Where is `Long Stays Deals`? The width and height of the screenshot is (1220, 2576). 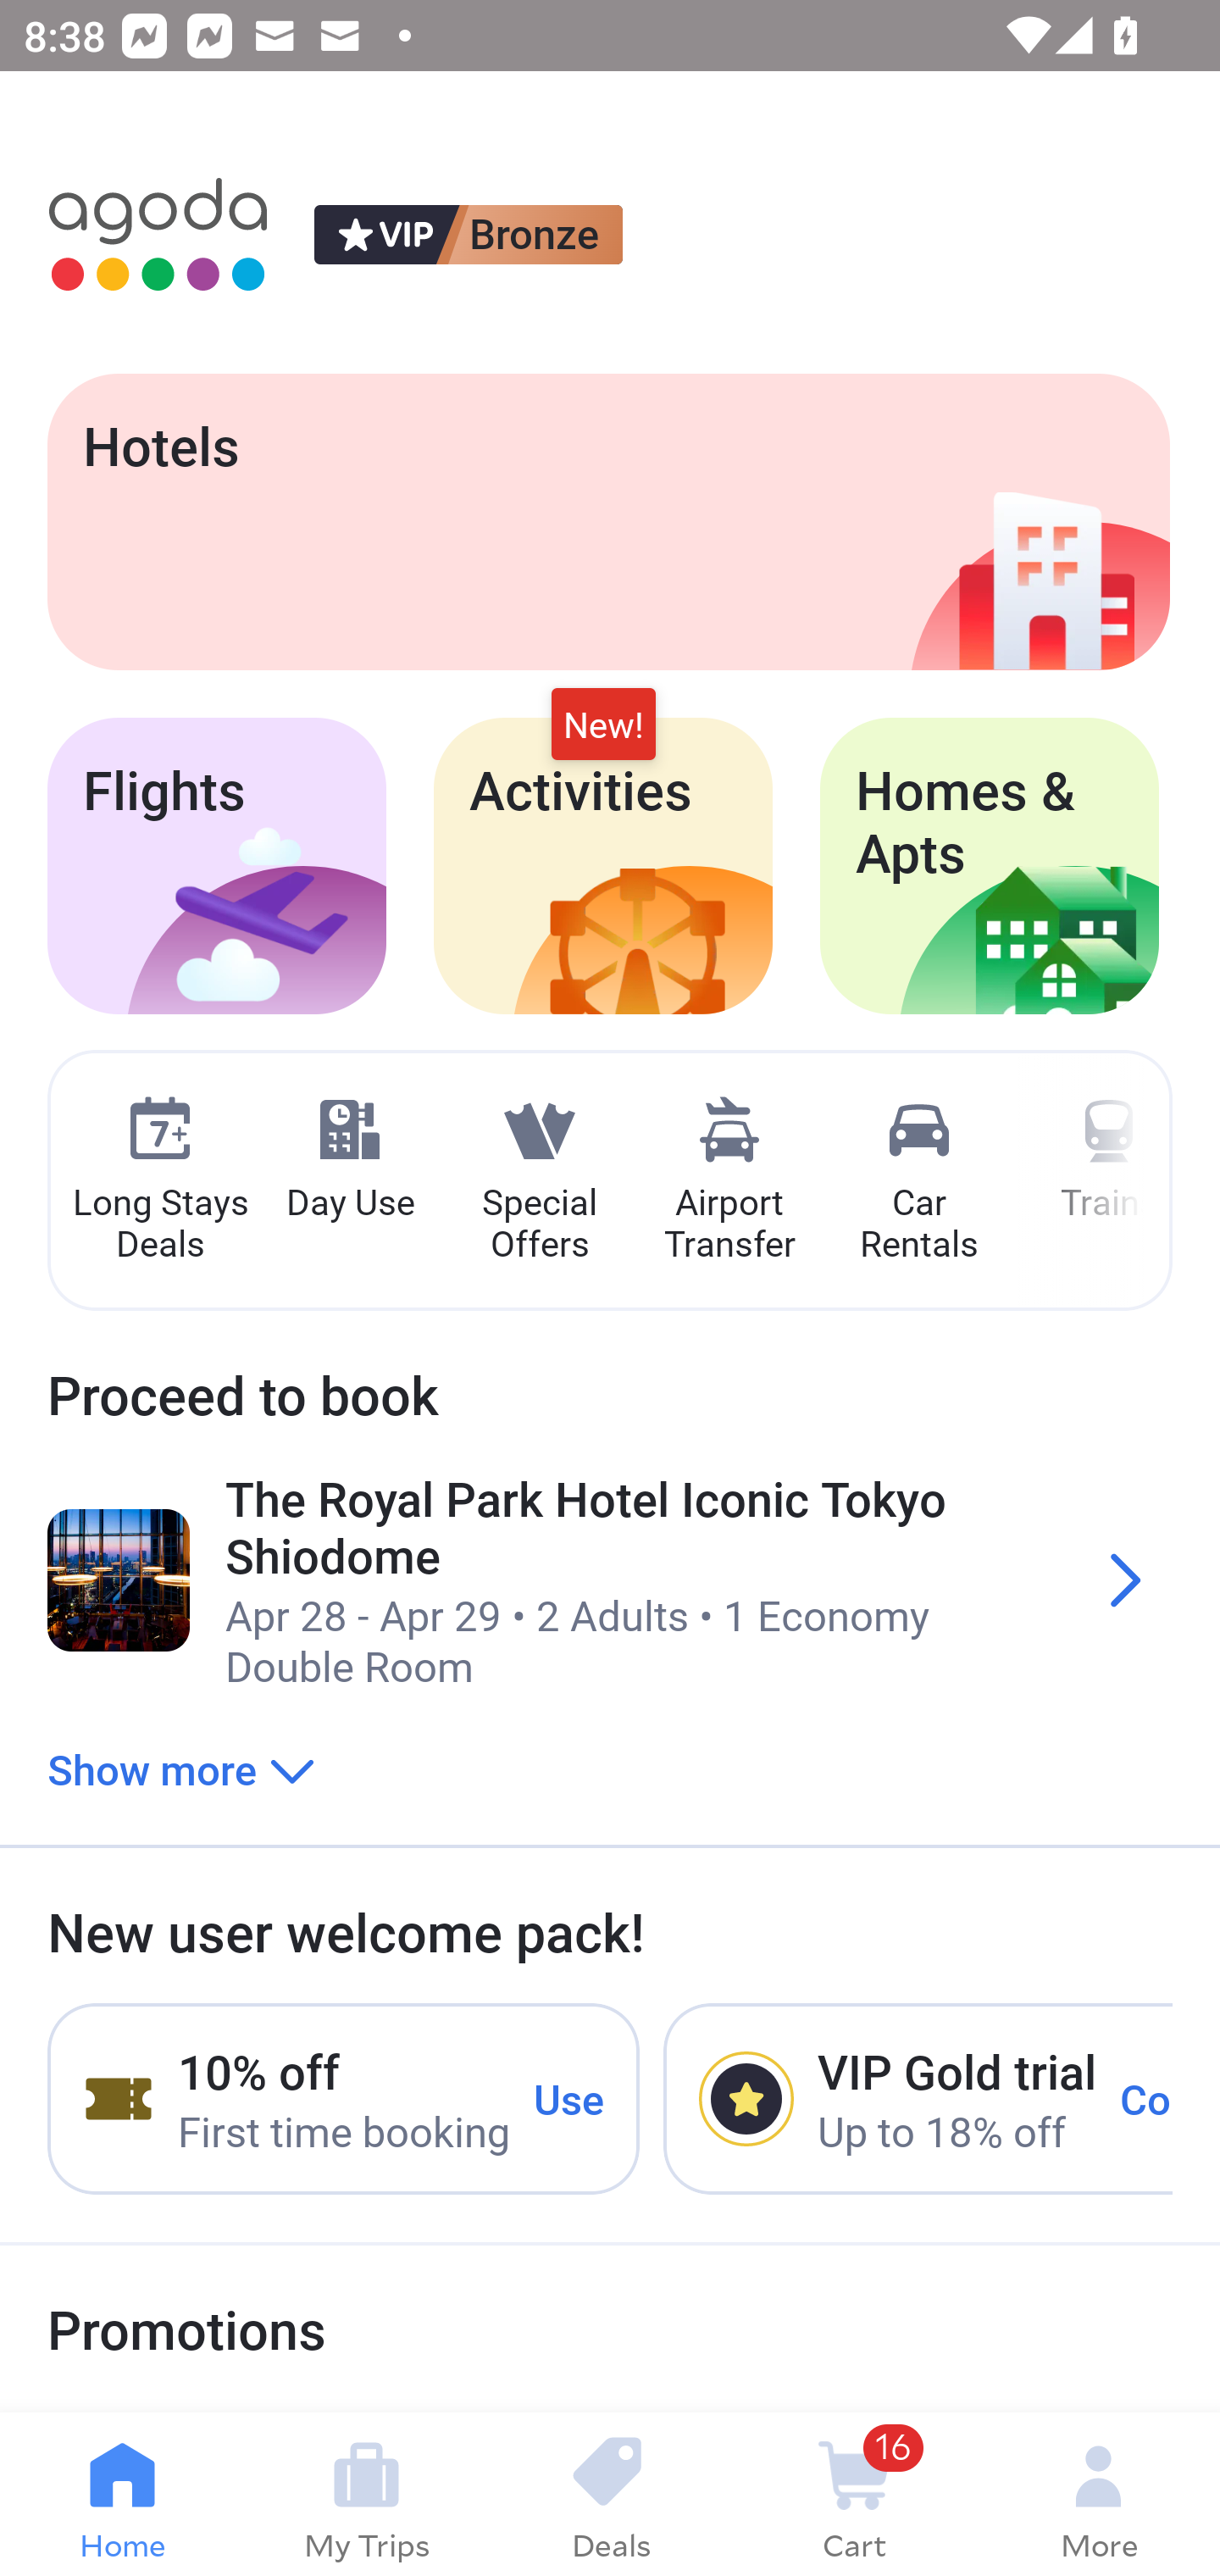 Long Stays Deals is located at coordinates (159, 1181).